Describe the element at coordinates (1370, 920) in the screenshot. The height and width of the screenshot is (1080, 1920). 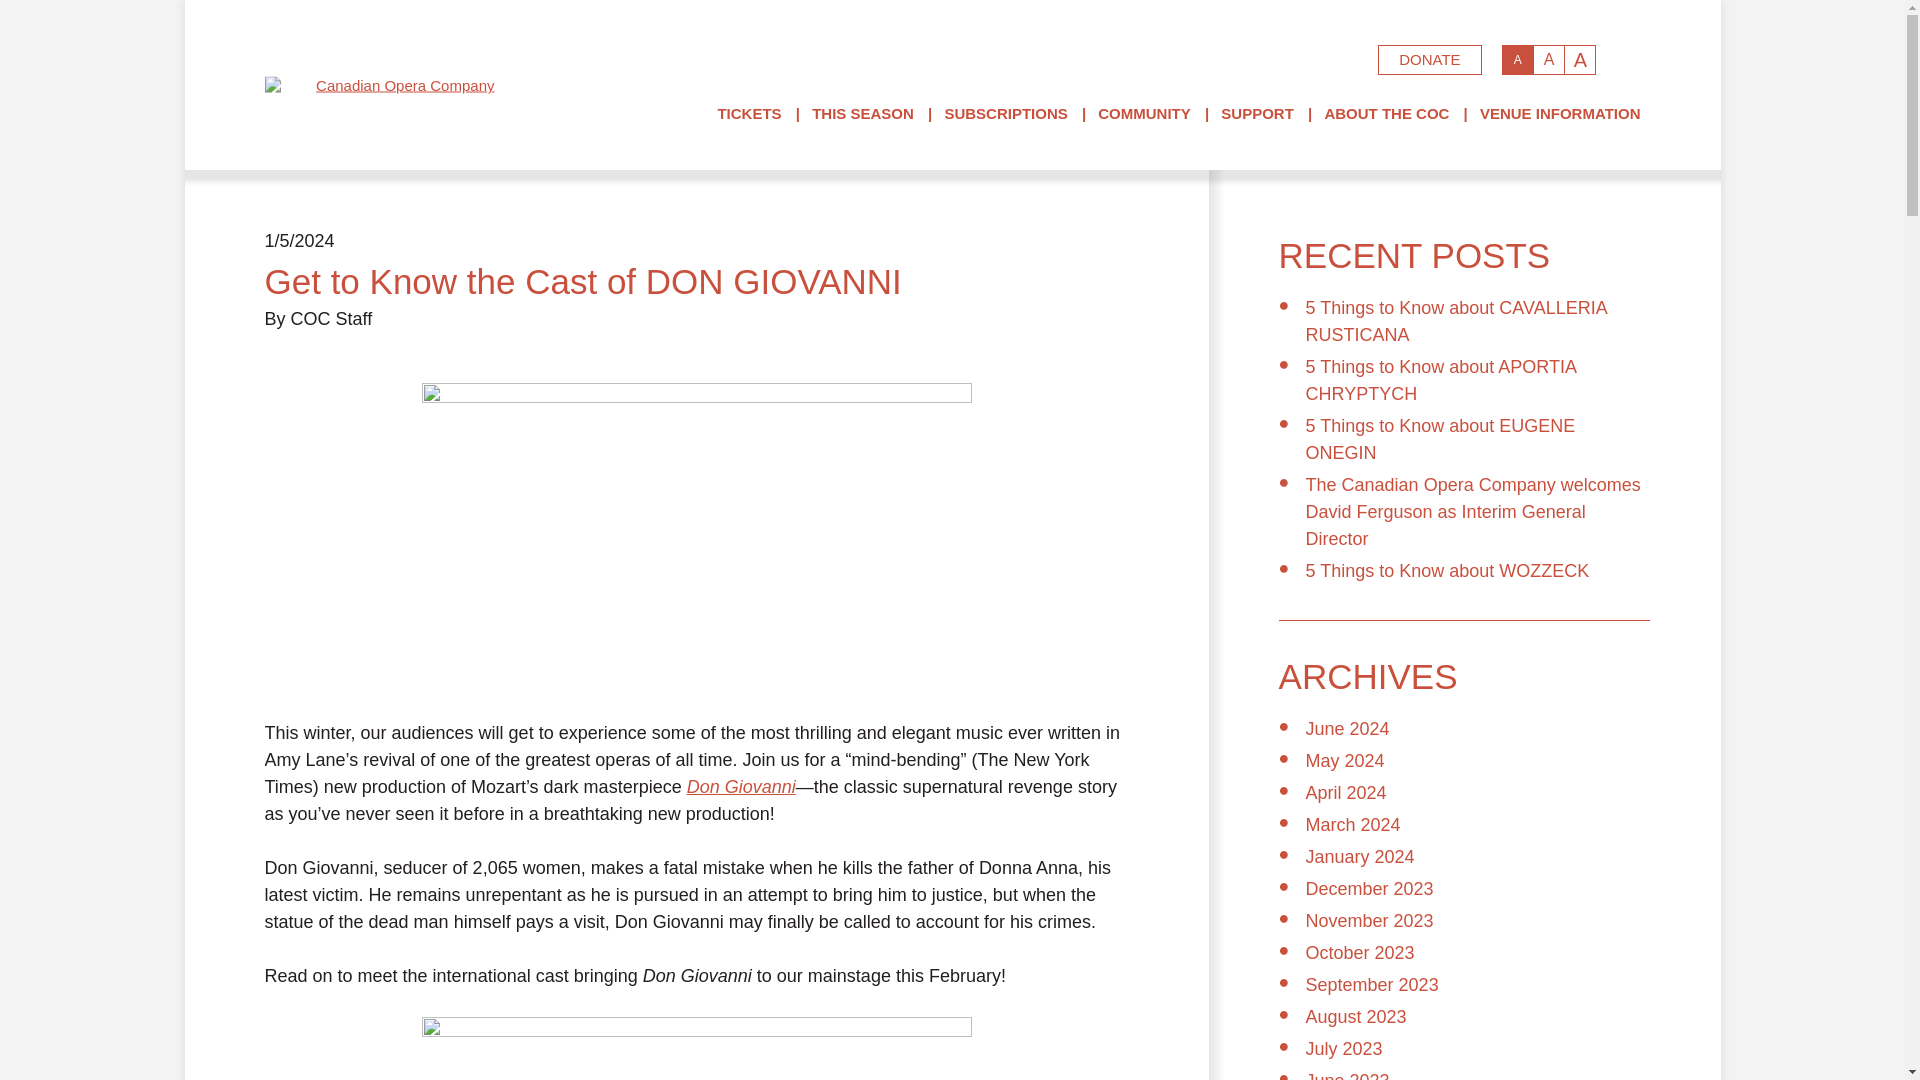
I see `November 2023` at that location.